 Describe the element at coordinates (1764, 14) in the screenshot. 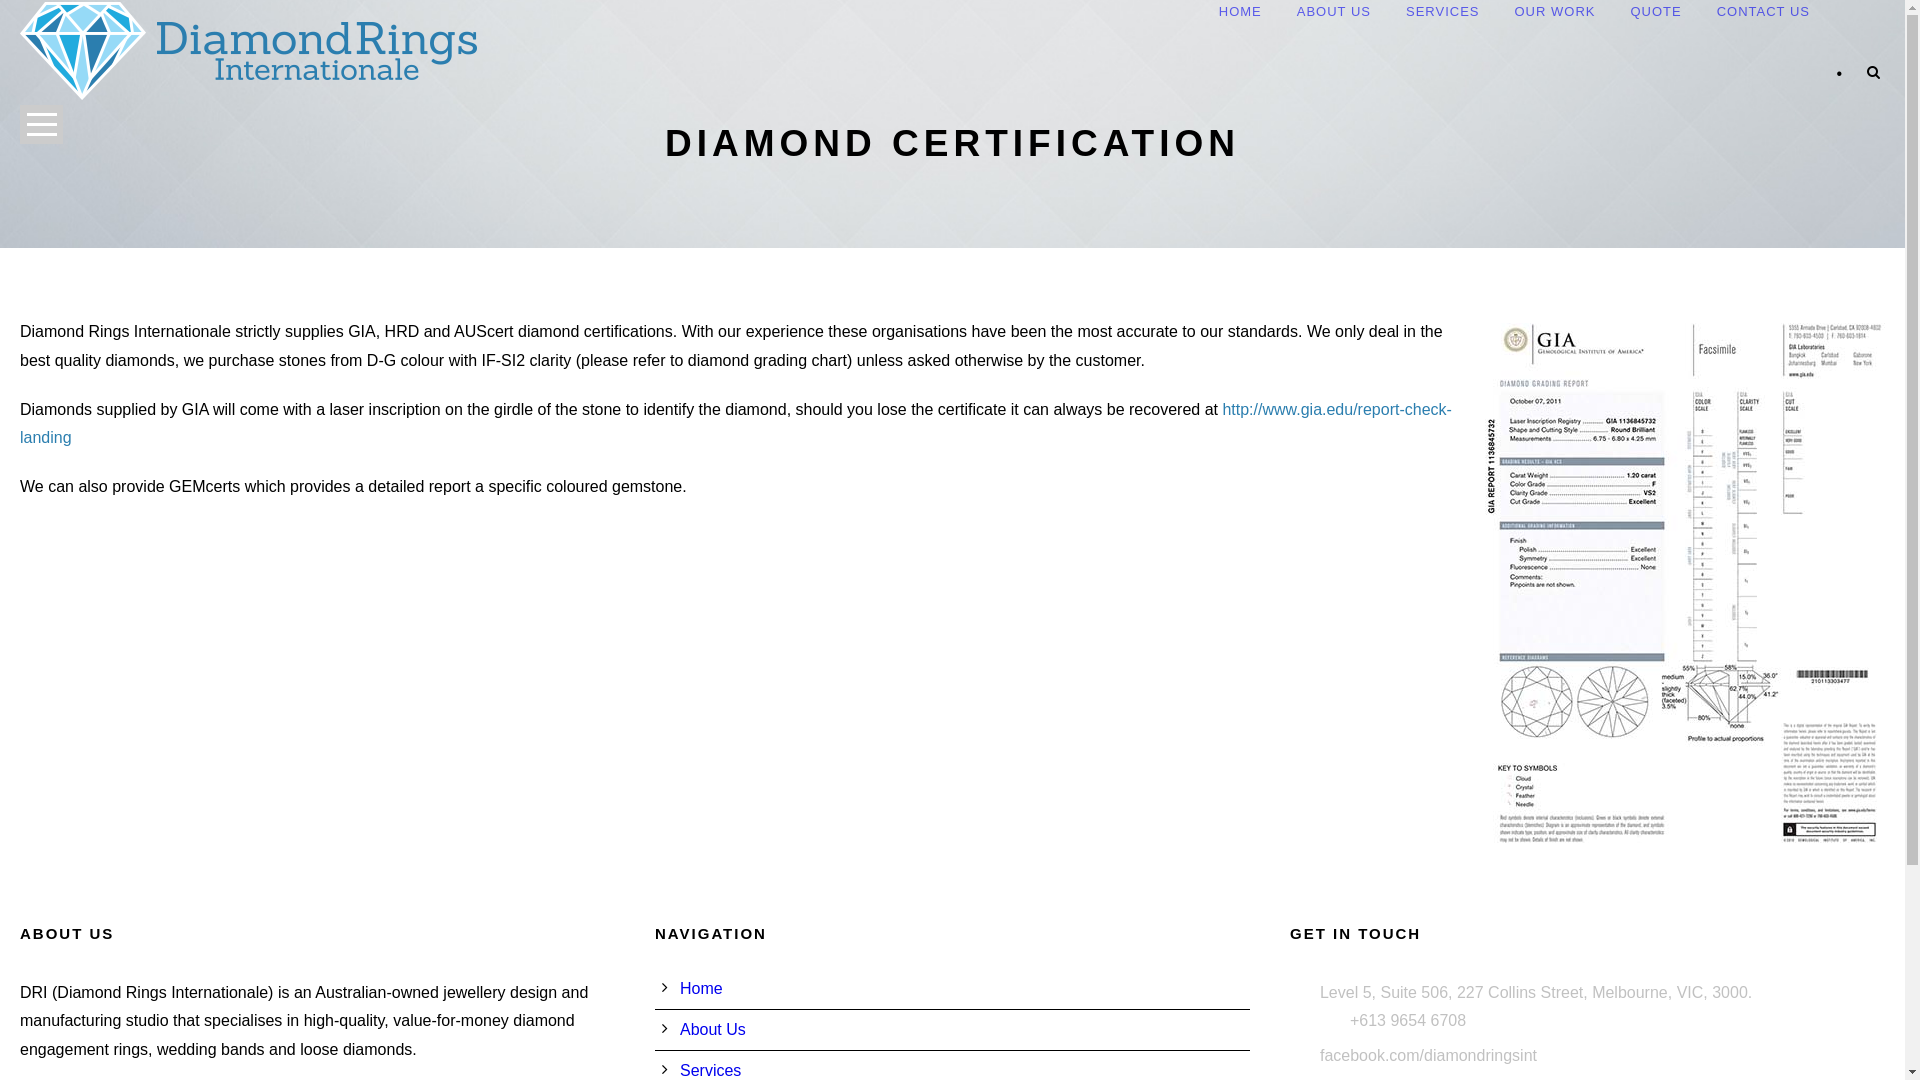

I see `CONTACT US` at that location.